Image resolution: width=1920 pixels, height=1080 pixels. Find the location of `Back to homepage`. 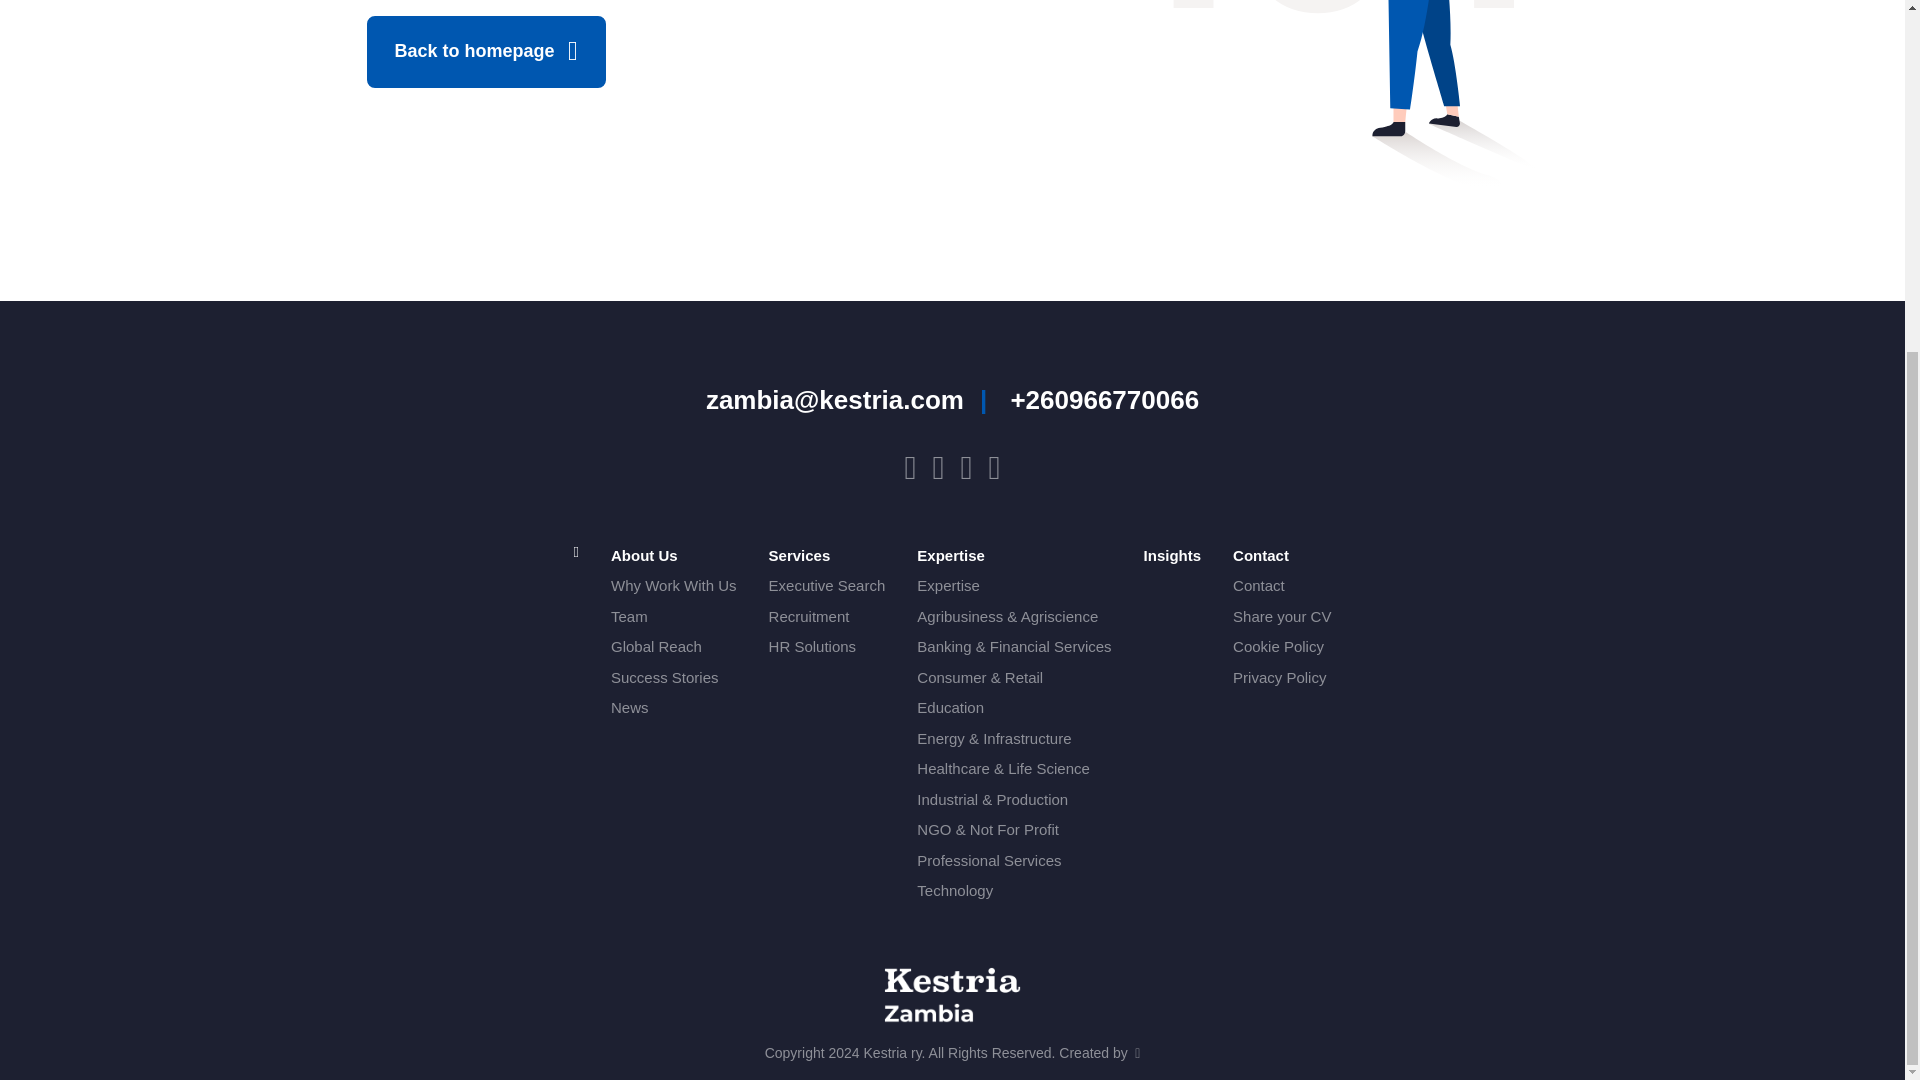

Back to homepage is located at coordinates (485, 52).